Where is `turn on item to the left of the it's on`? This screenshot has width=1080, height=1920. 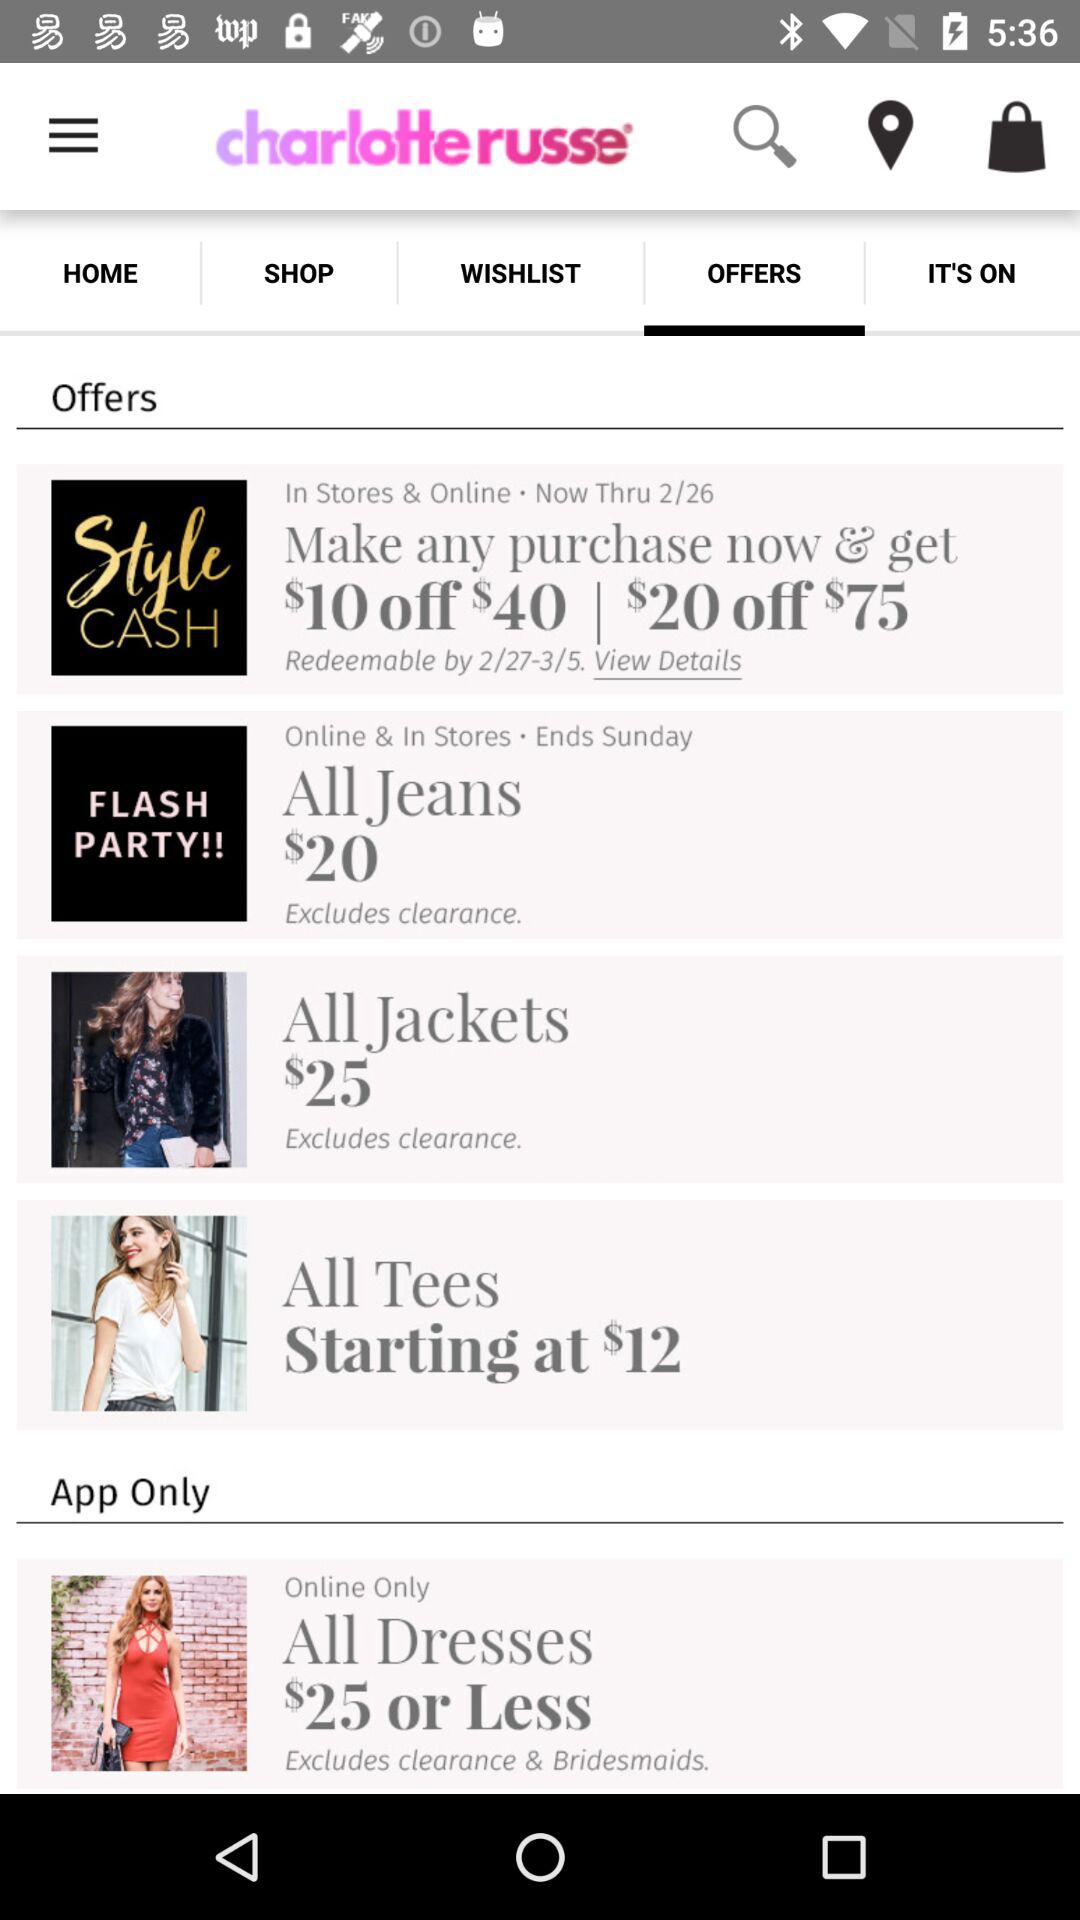 turn on item to the left of the it's on is located at coordinates (754, 272).